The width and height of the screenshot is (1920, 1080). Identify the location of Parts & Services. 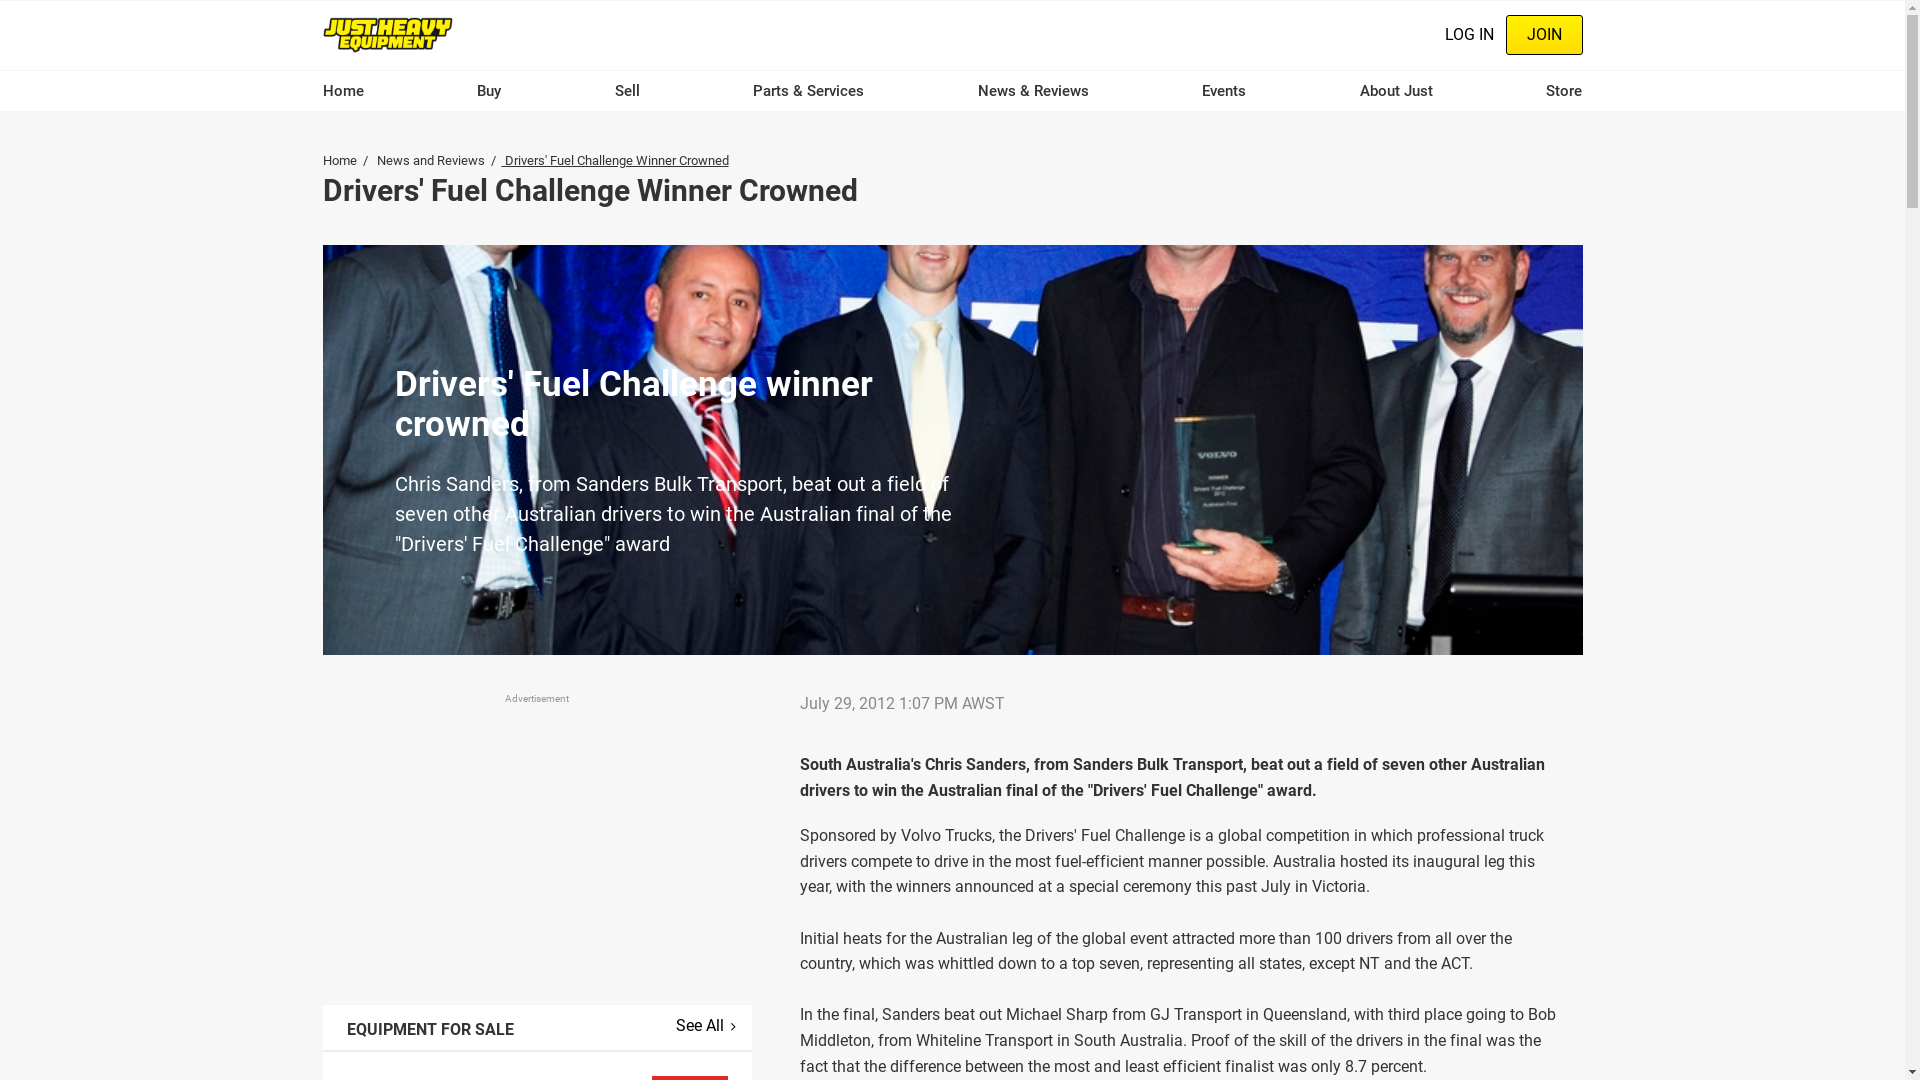
(808, 91).